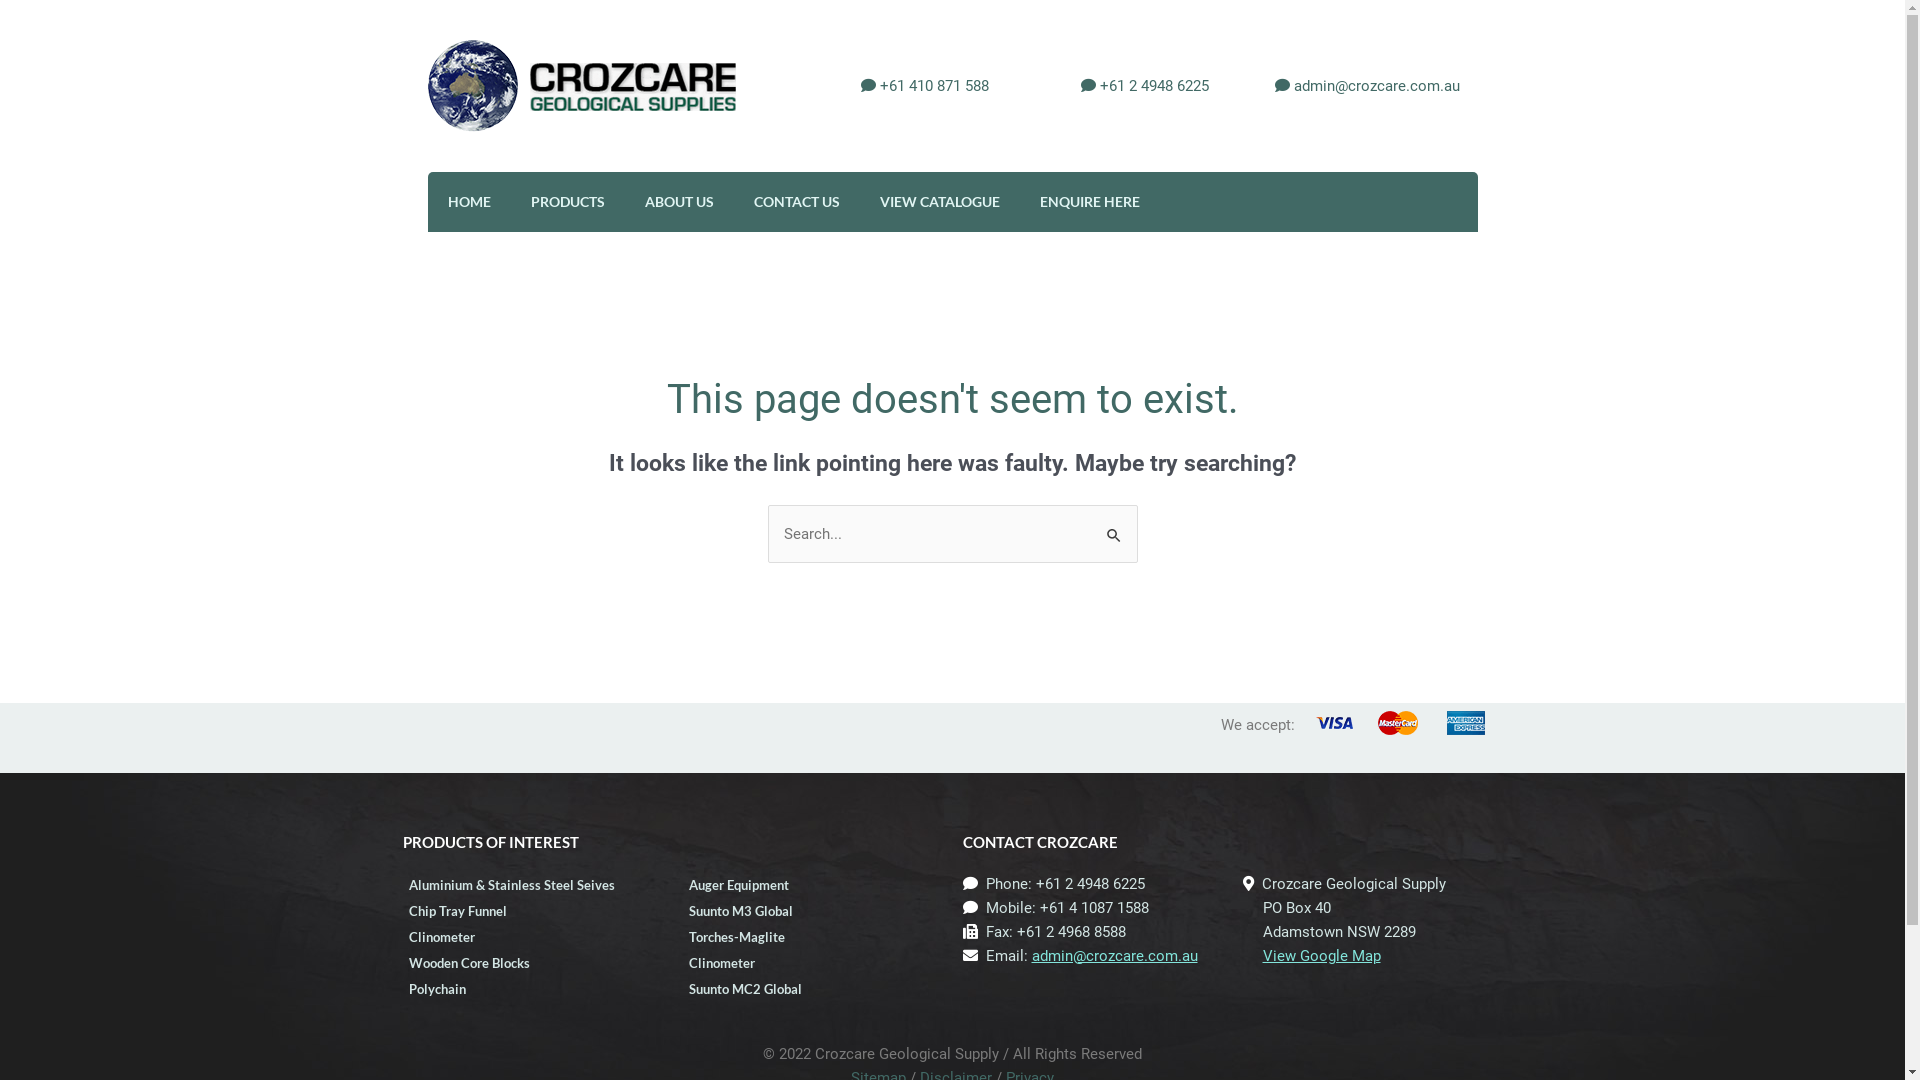  Describe the element at coordinates (1321, 956) in the screenshot. I see `View Google Map` at that location.